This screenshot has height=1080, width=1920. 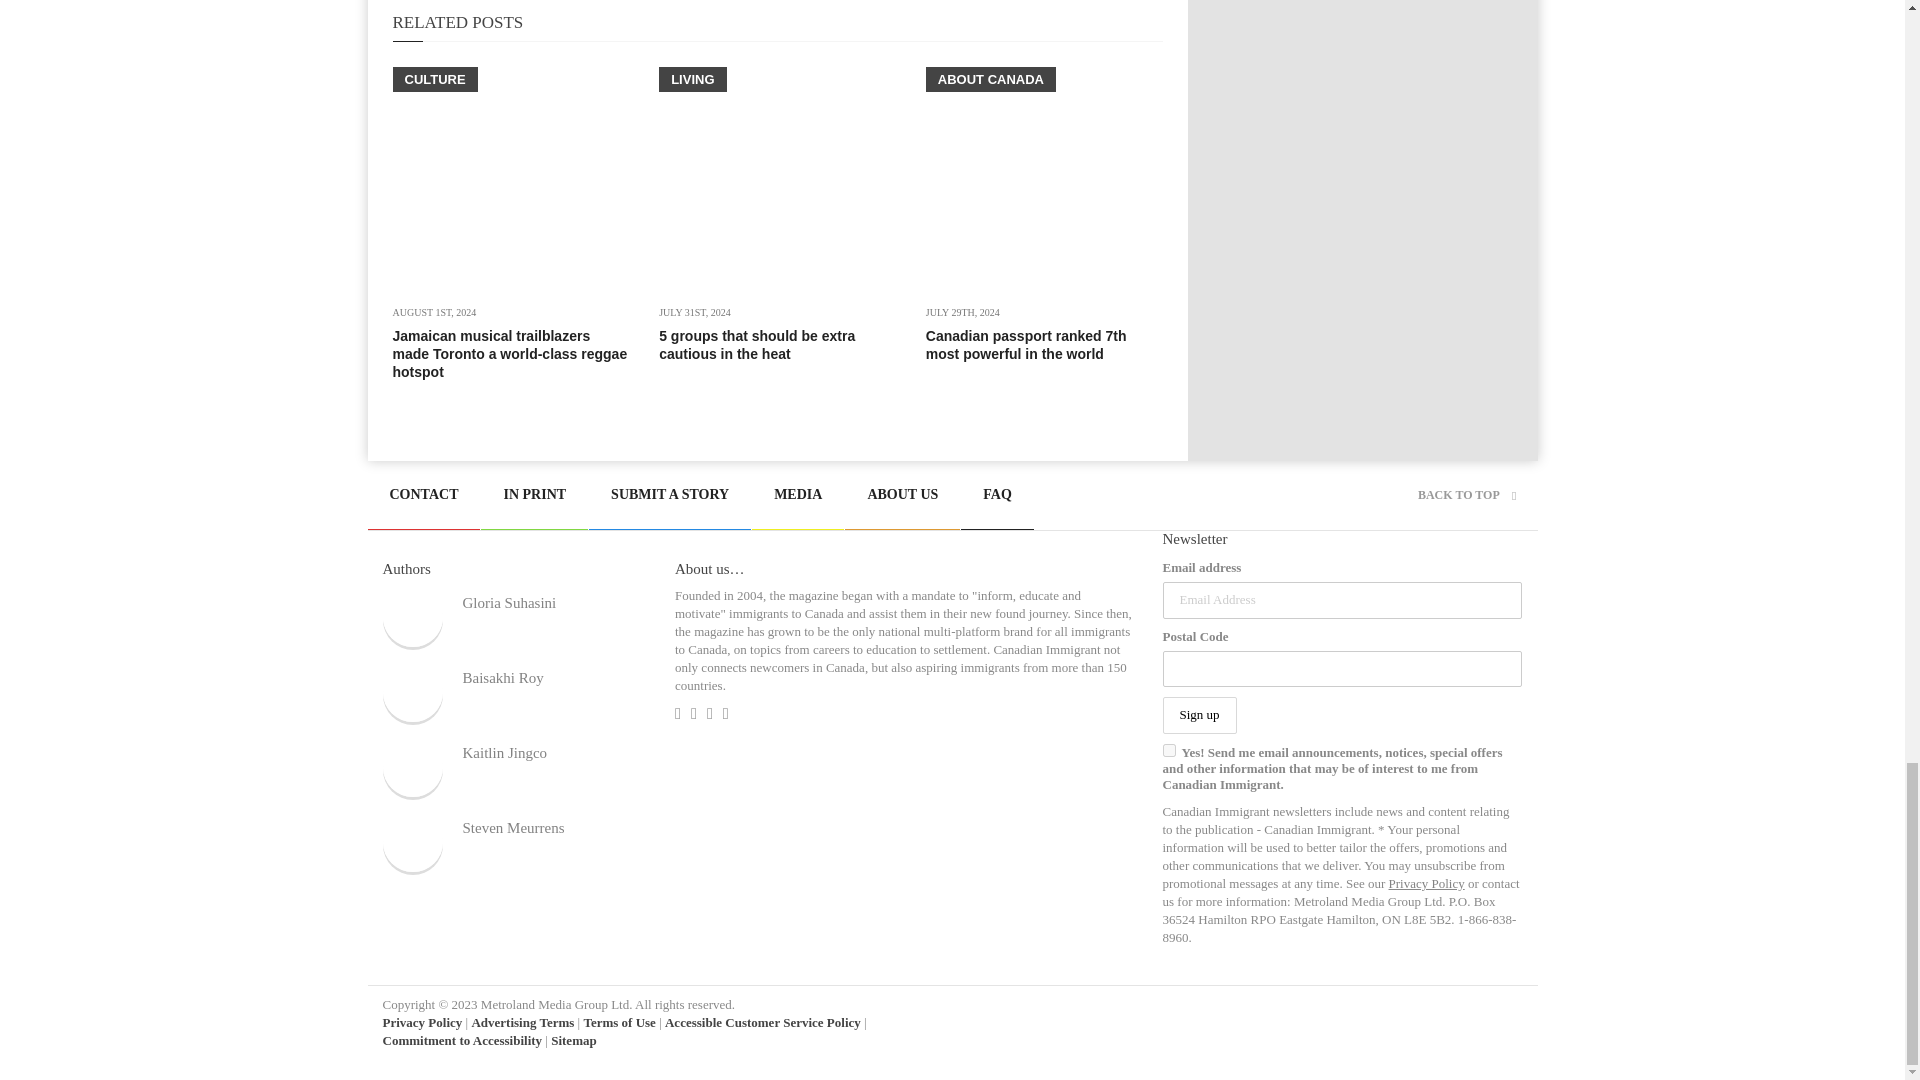 What do you see at coordinates (1198, 715) in the screenshot?
I see `Sign up` at bounding box center [1198, 715].